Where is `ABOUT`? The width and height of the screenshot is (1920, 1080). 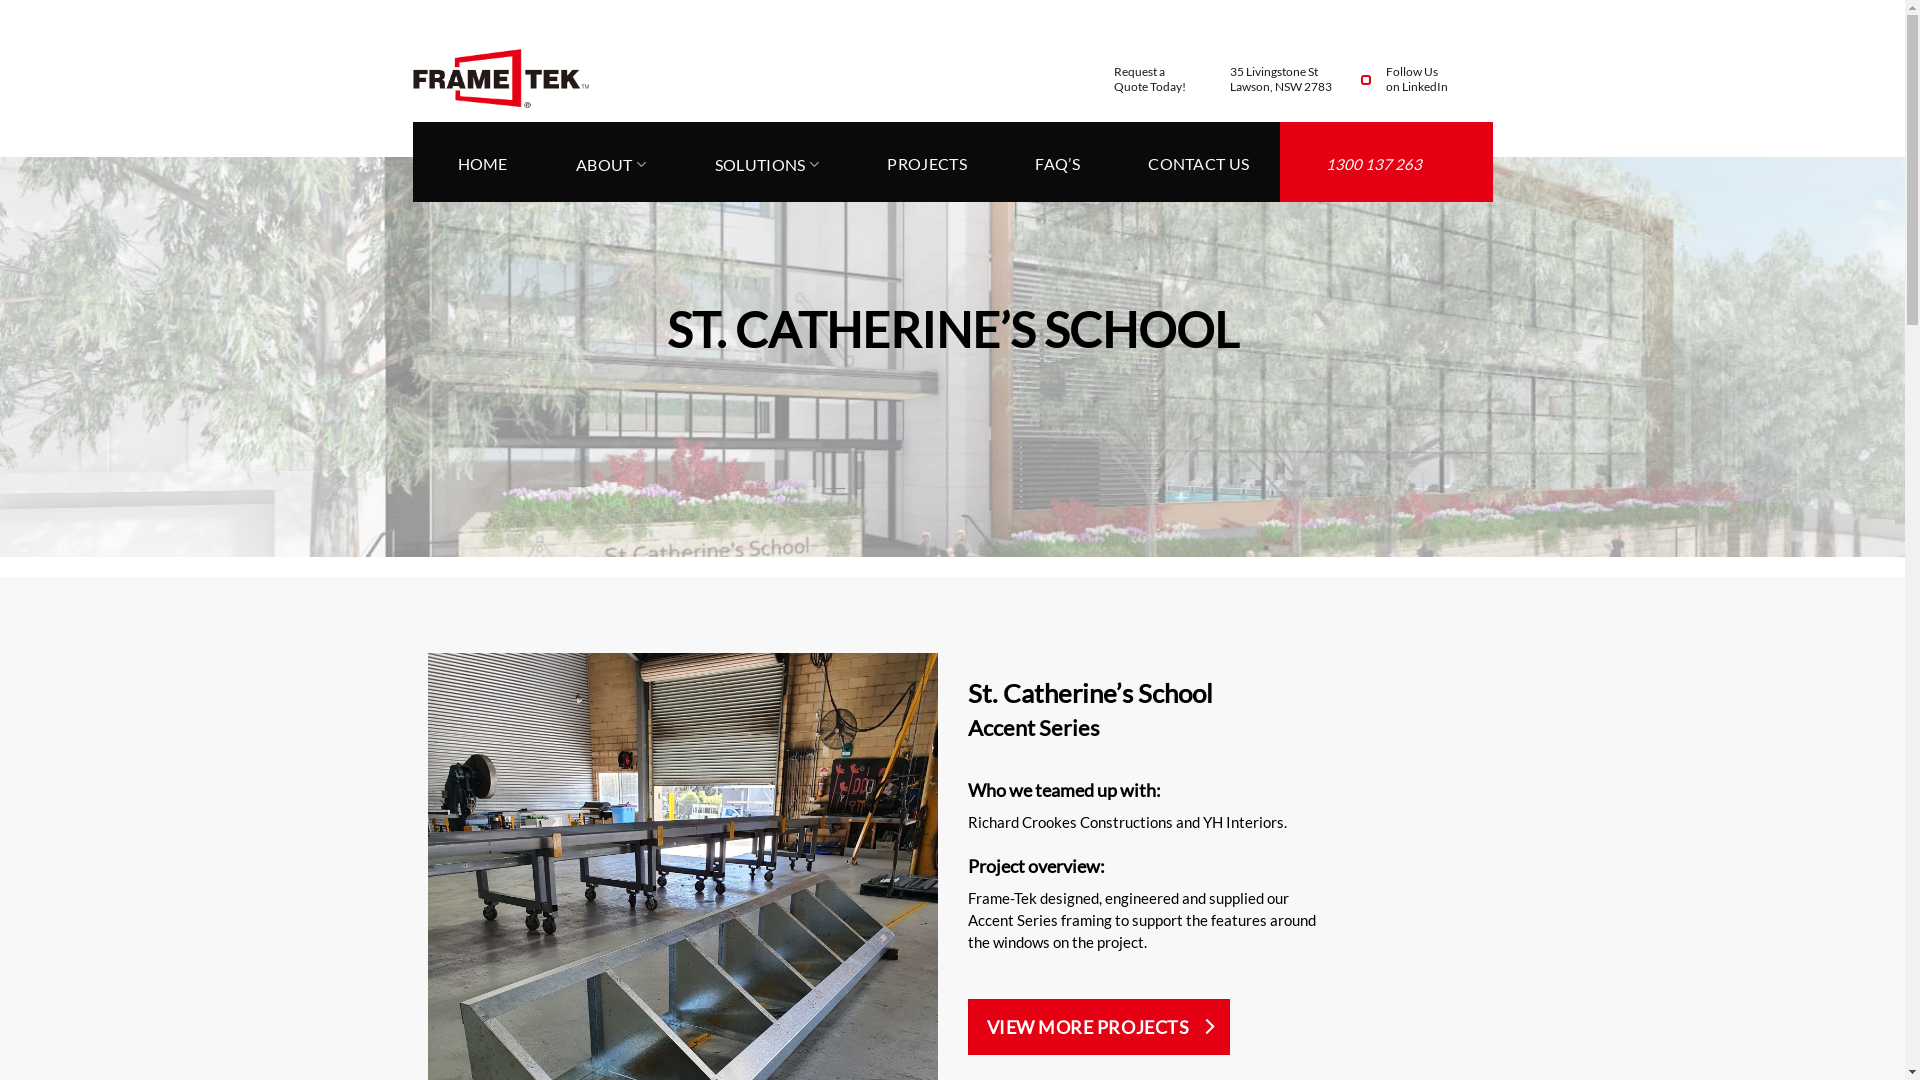
ABOUT is located at coordinates (611, 162).